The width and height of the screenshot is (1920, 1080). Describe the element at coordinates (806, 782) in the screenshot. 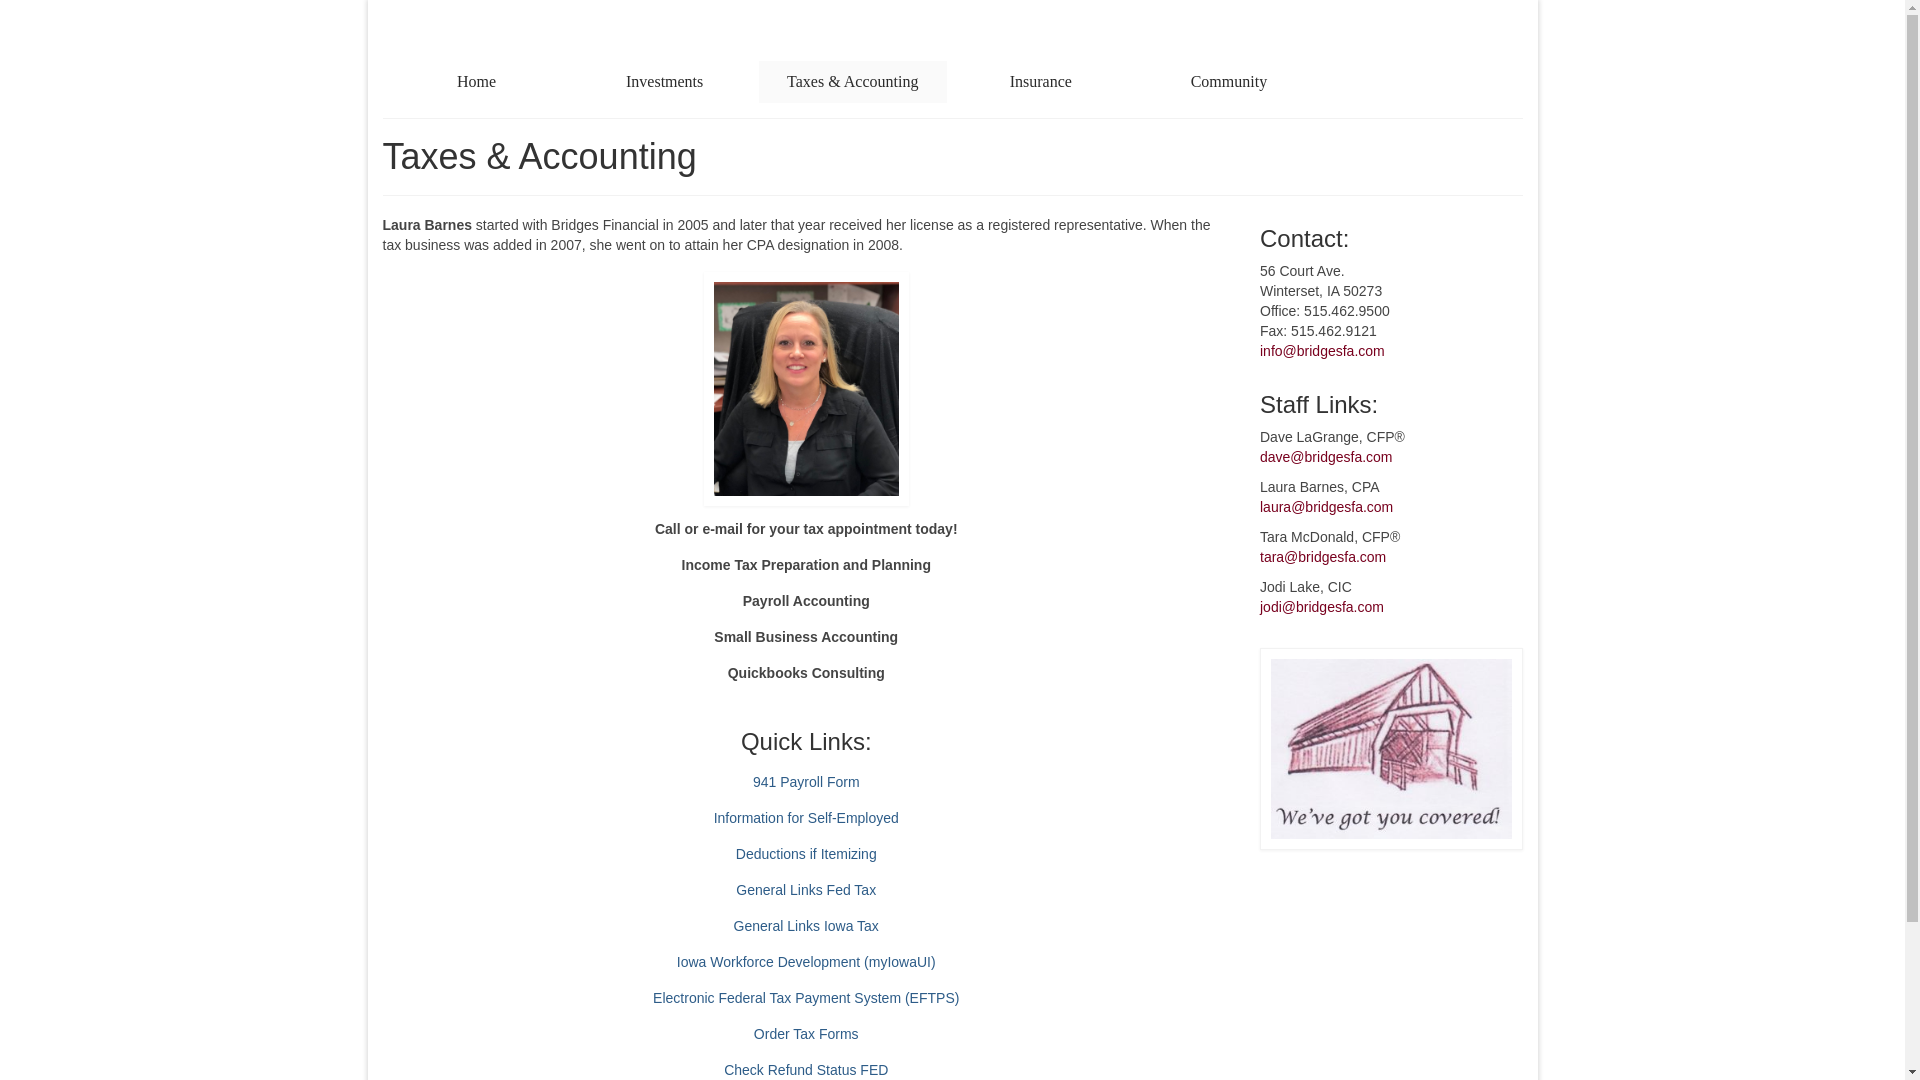

I see `941 Payroll Form` at that location.